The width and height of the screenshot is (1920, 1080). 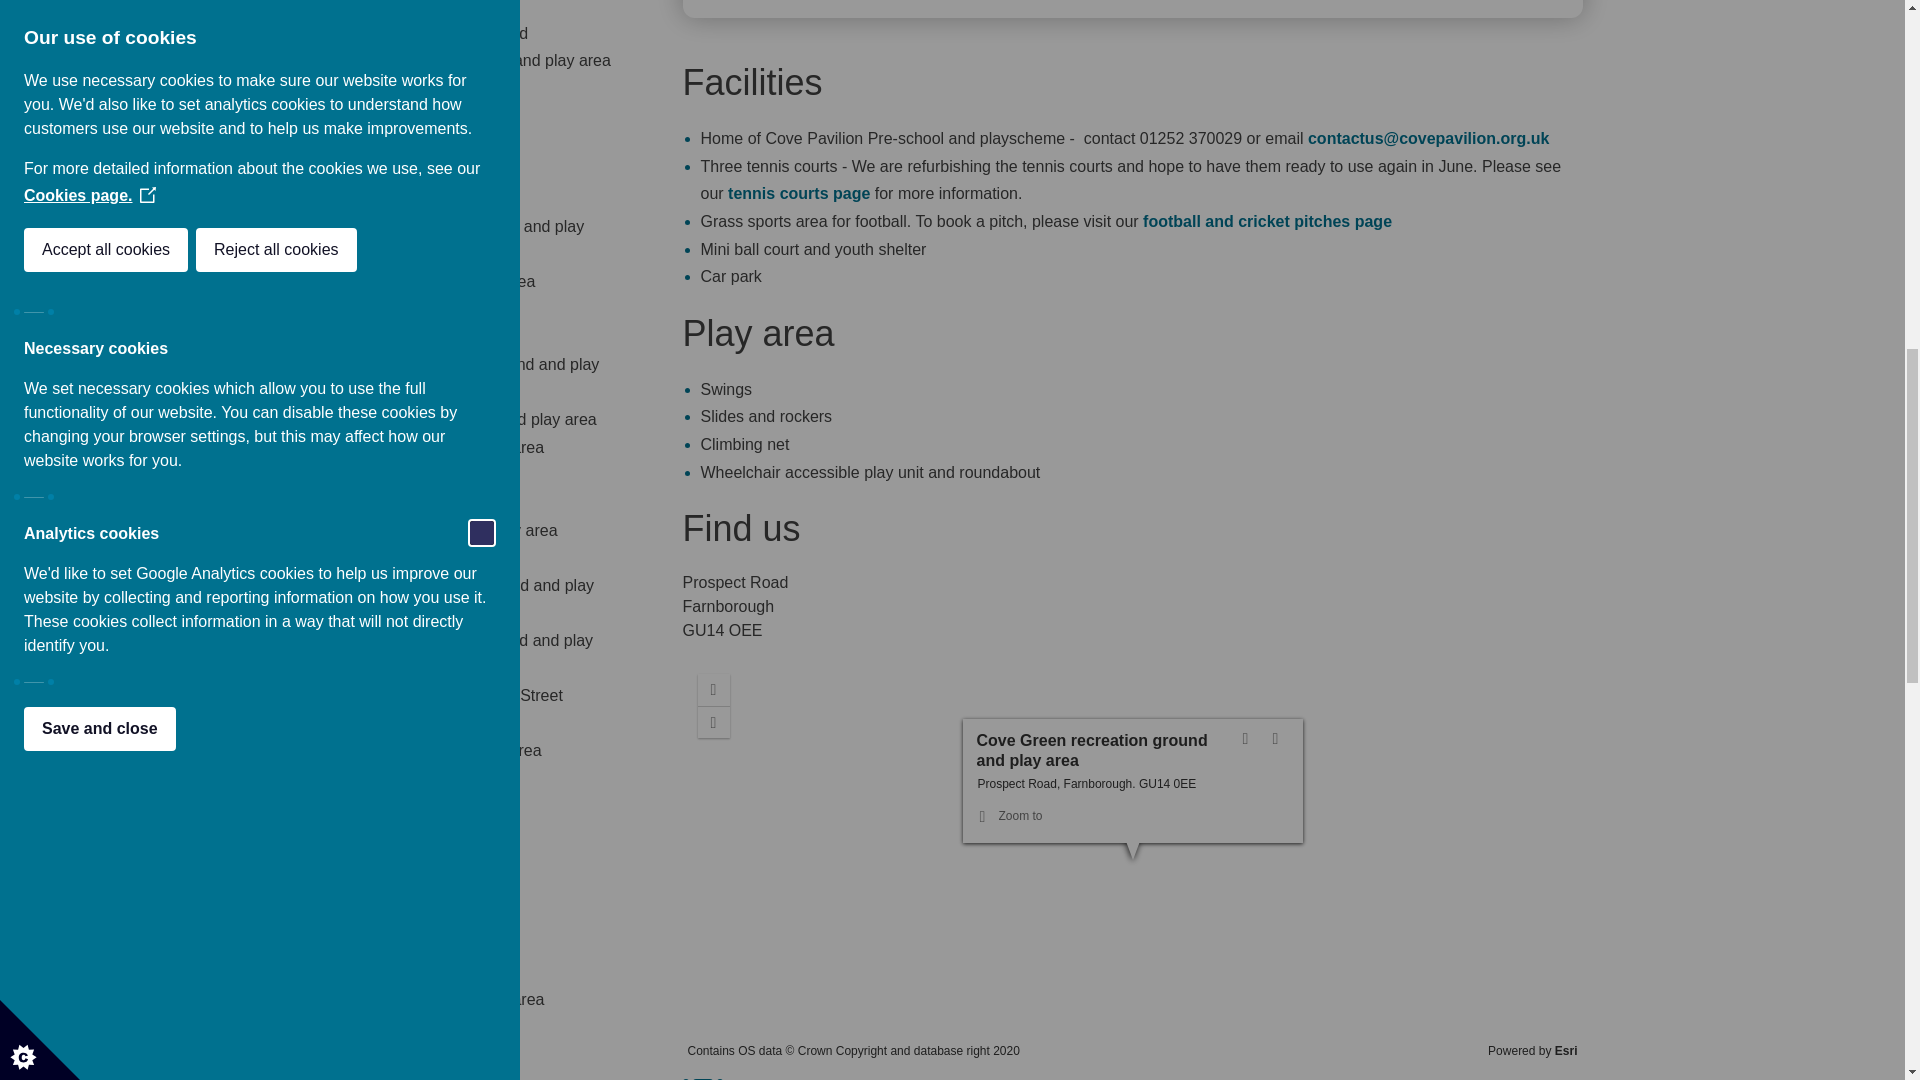 I want to click on Zoom to, so click(x=1010, y=816).